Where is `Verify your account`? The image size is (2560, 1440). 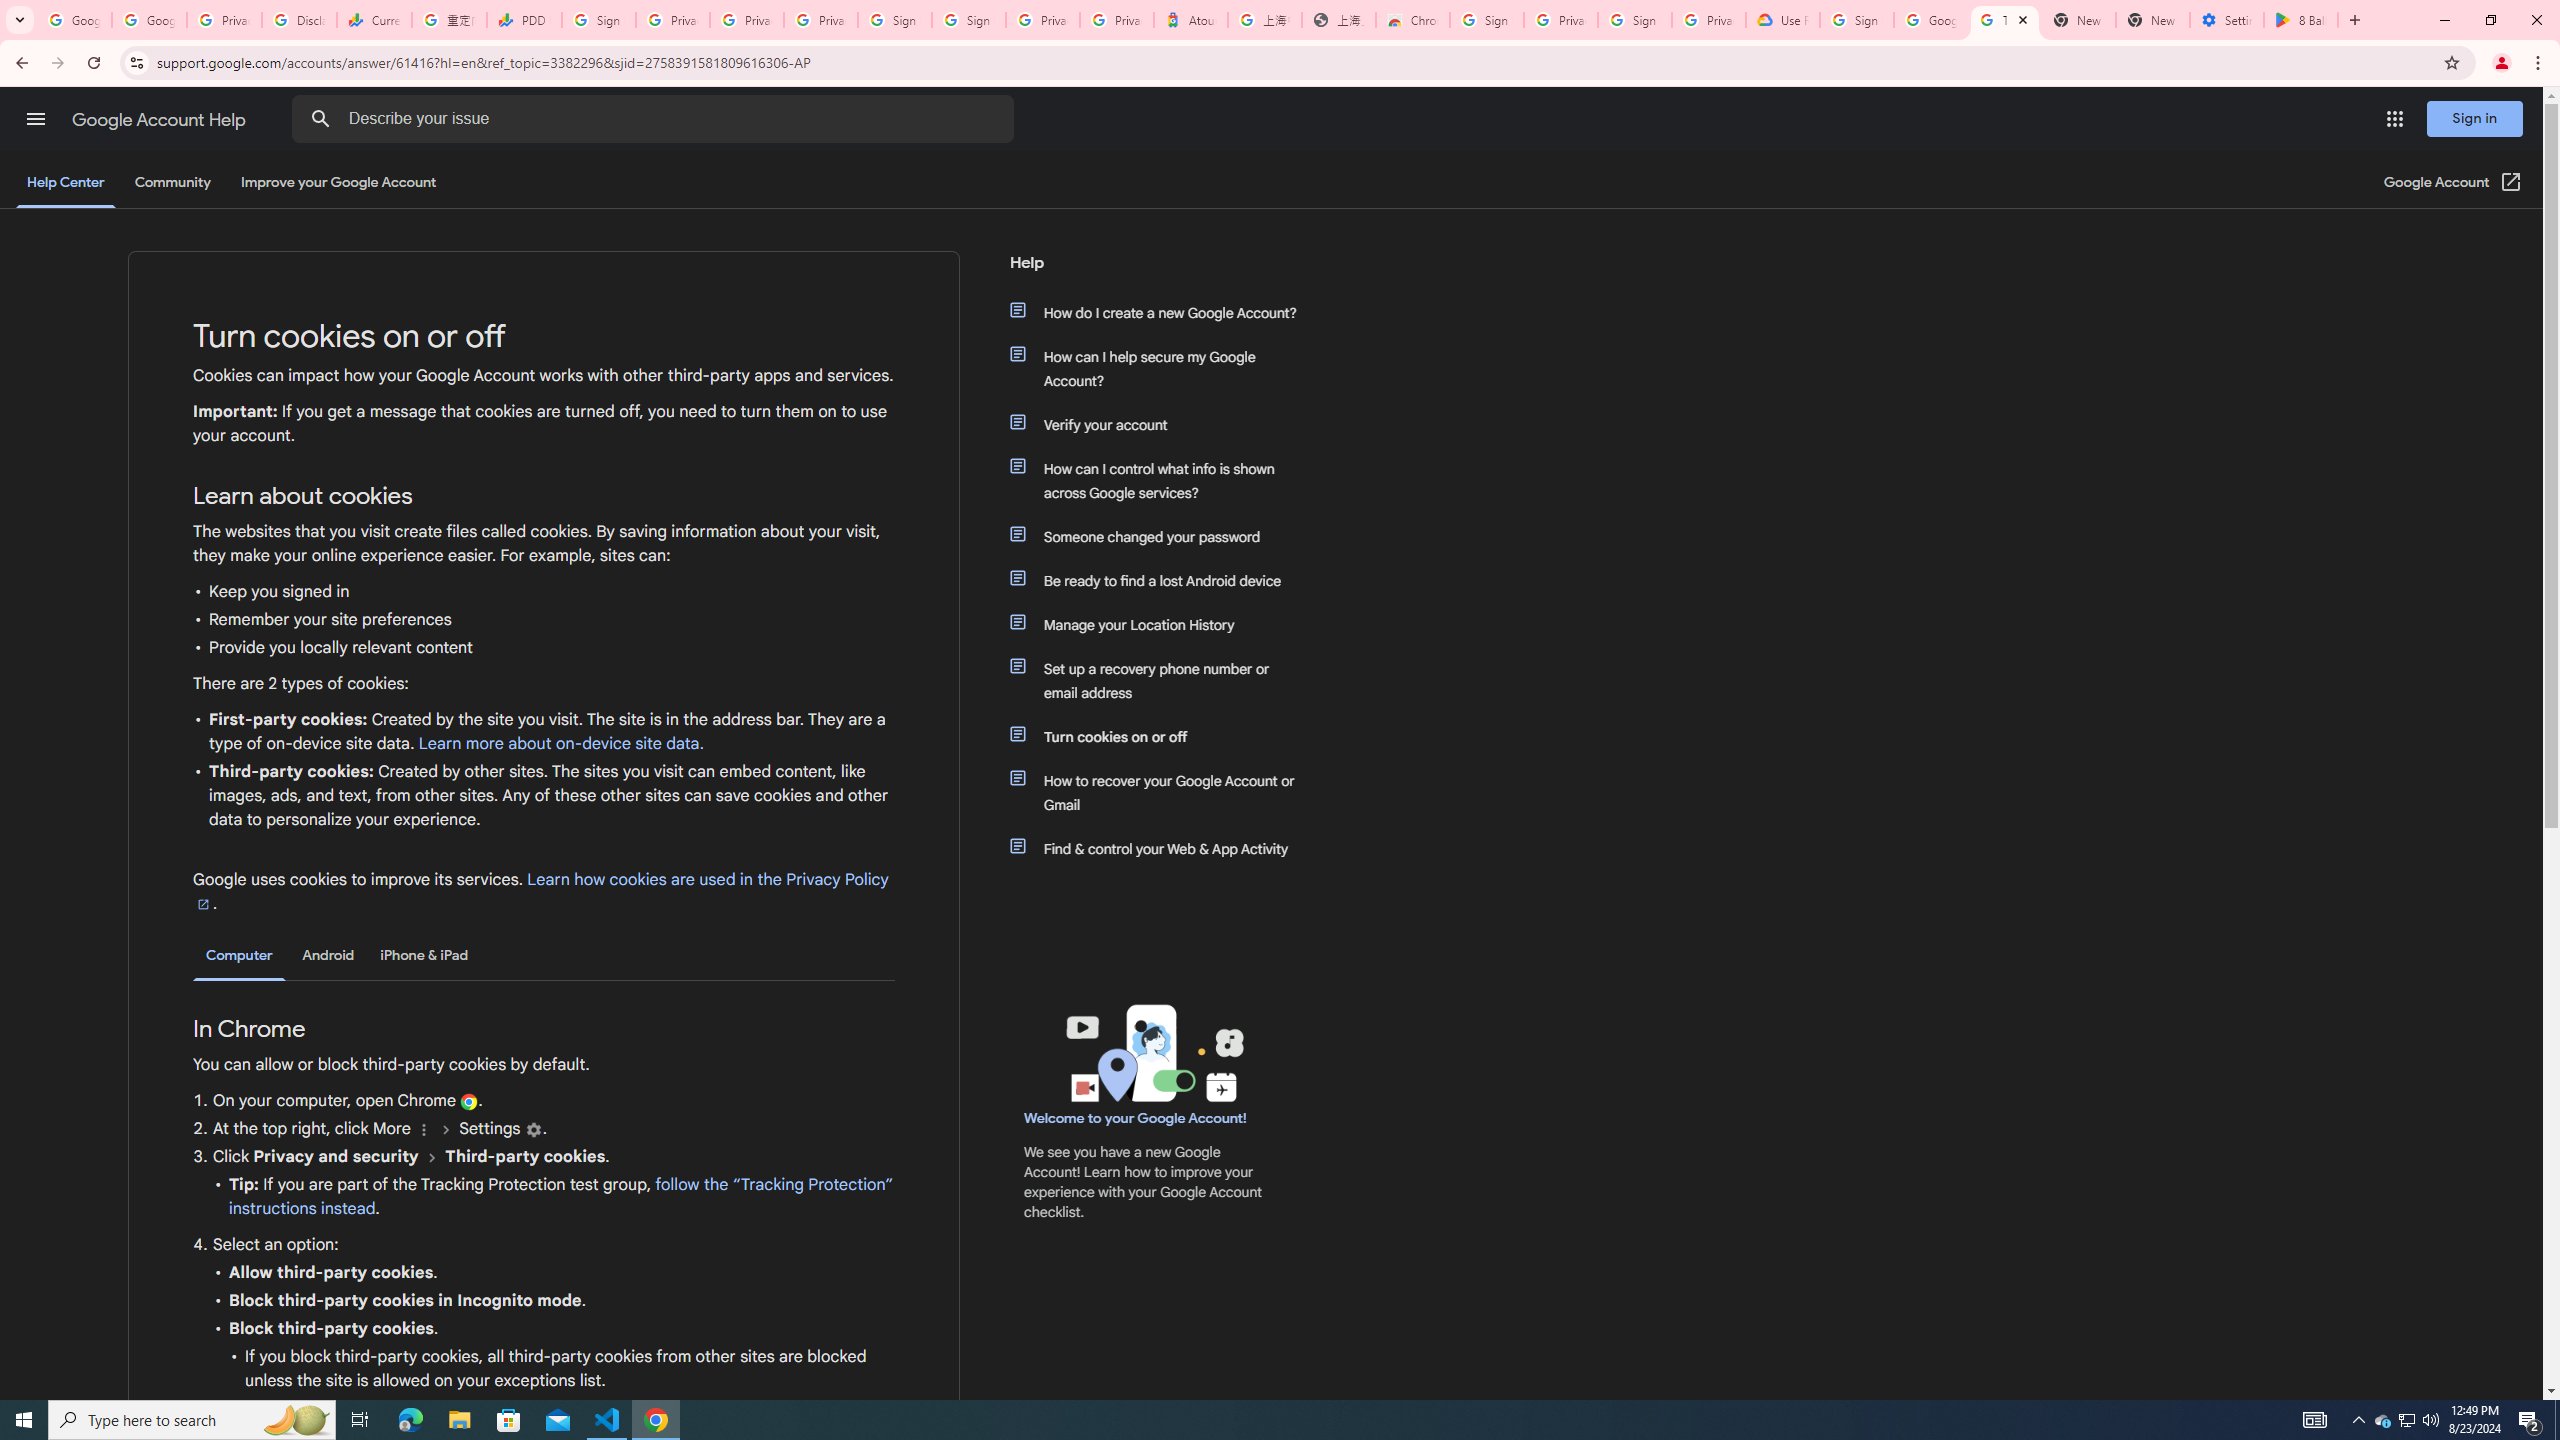 Verify your account is located at coordinates (1163, 424).